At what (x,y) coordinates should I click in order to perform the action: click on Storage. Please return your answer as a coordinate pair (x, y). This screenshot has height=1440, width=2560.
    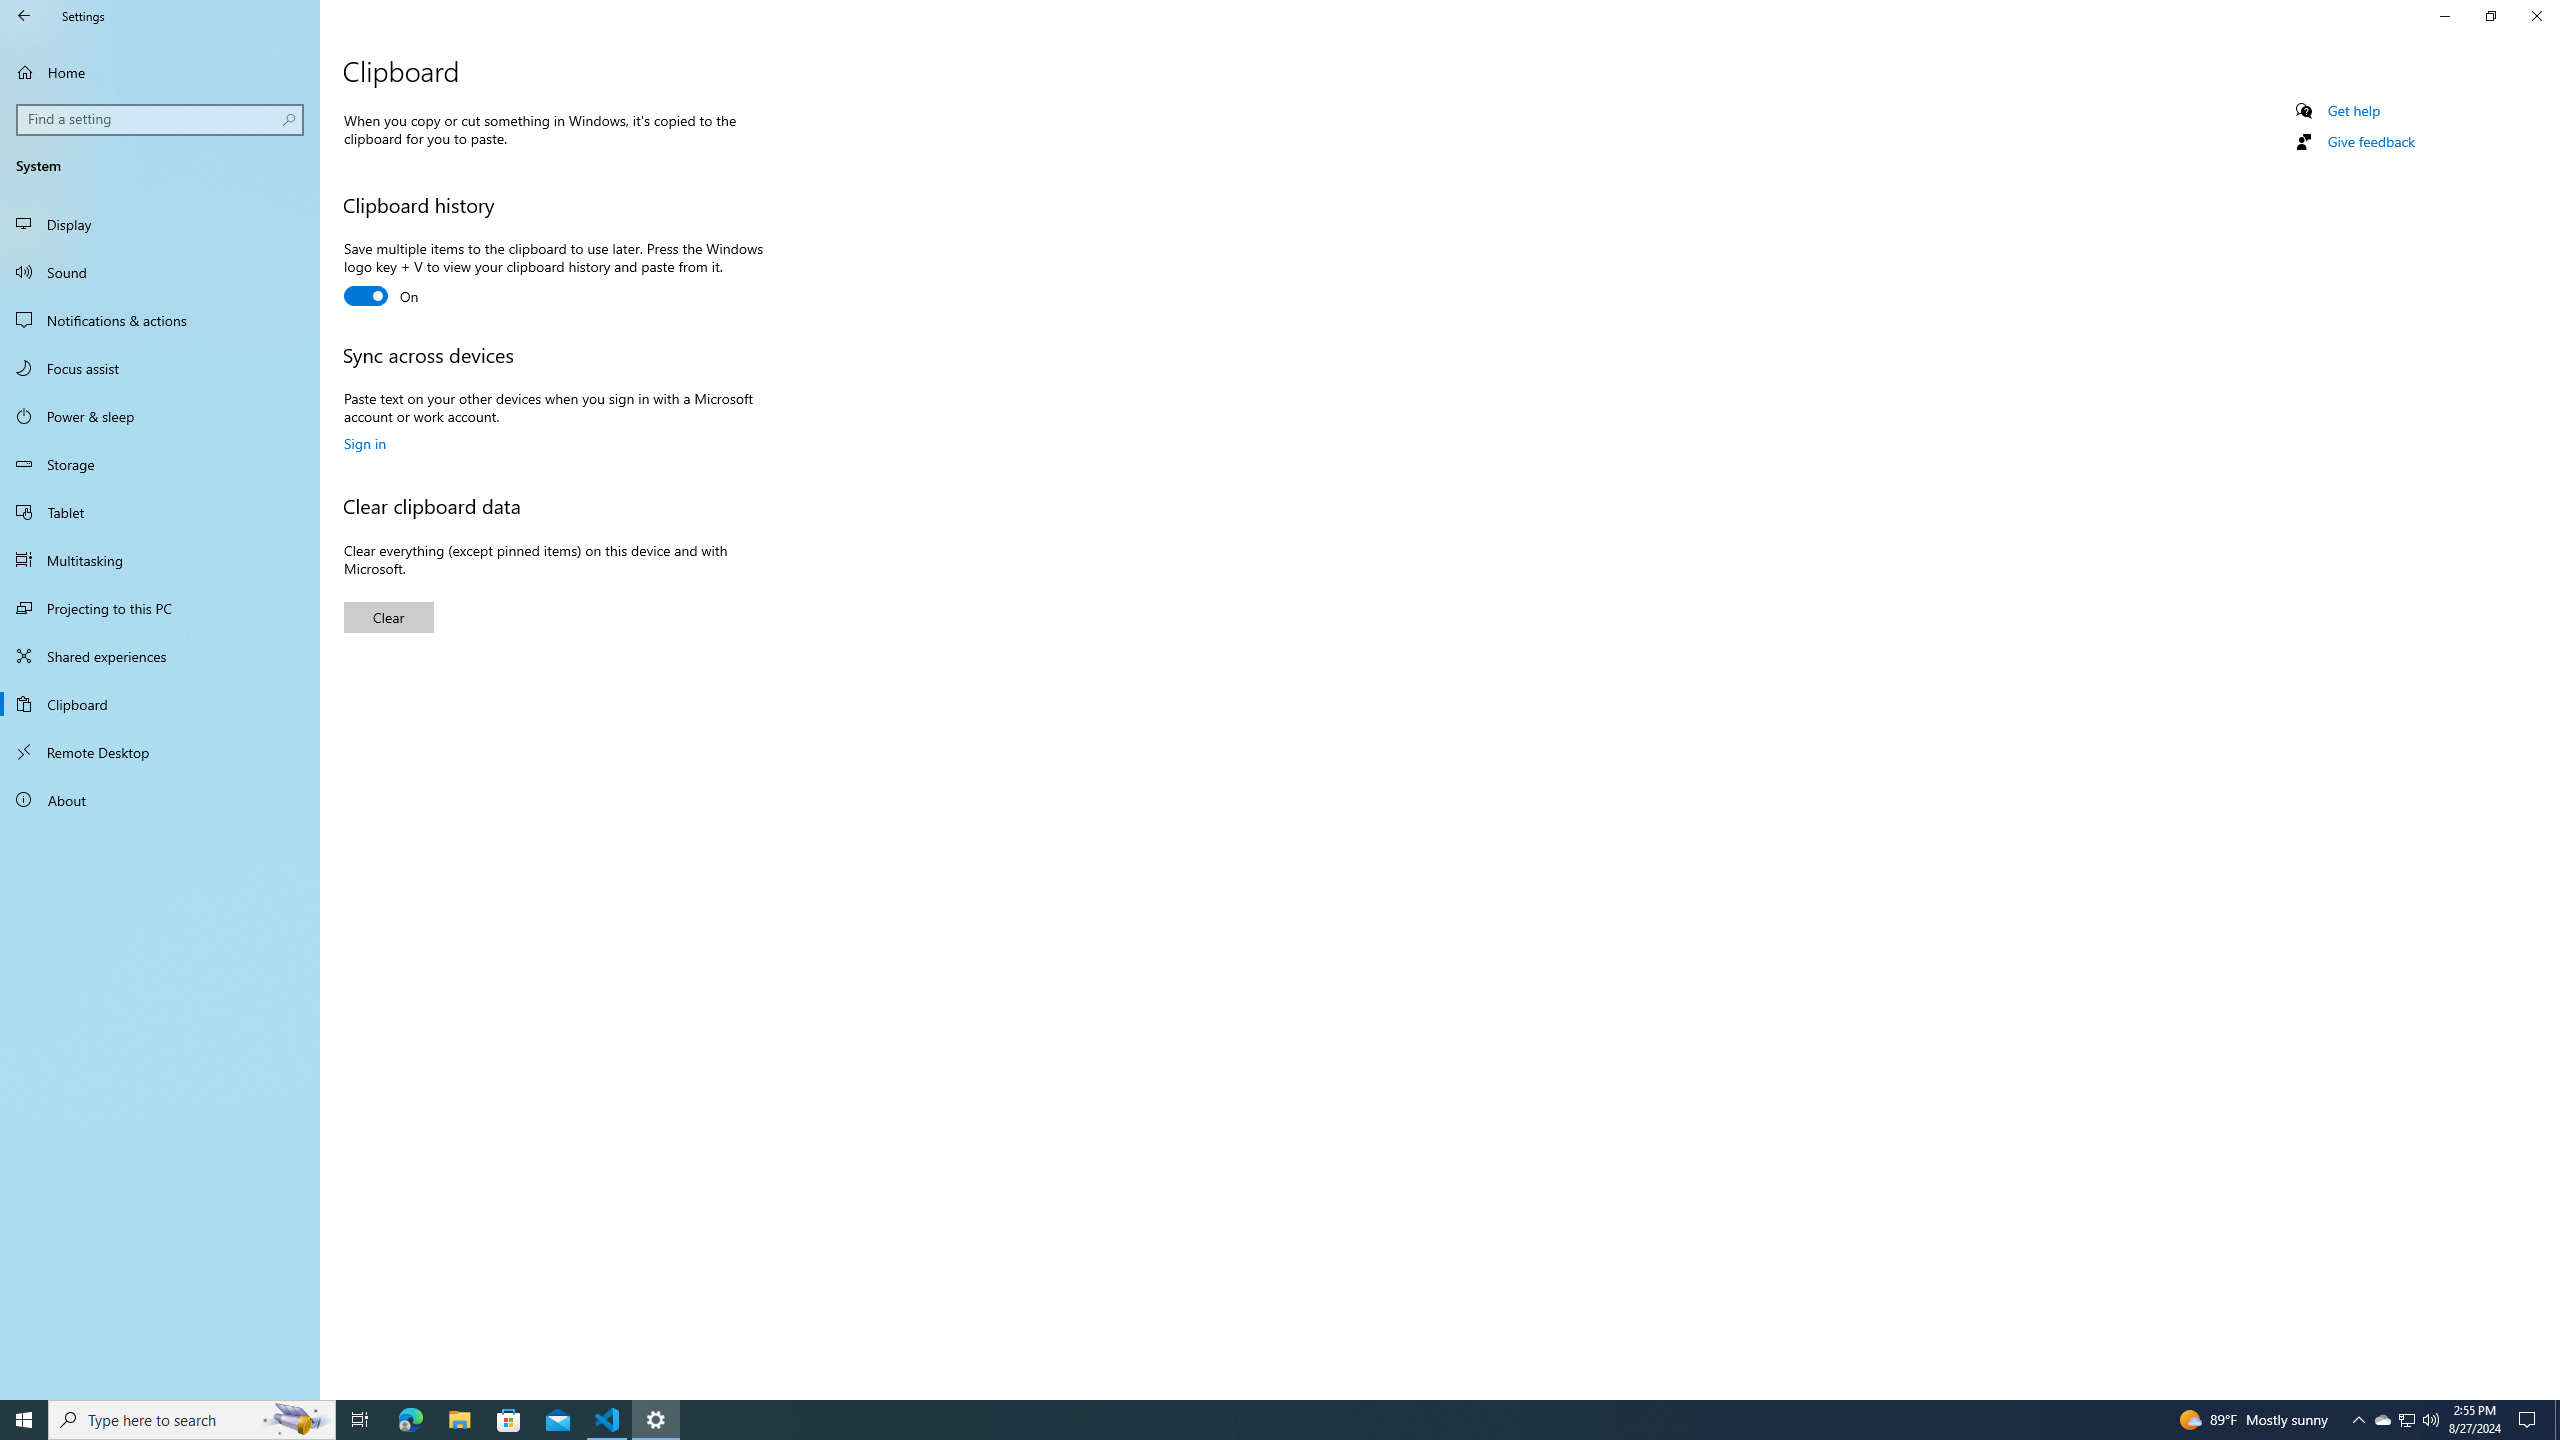
    Looking at the image, I should click on (160, 464).